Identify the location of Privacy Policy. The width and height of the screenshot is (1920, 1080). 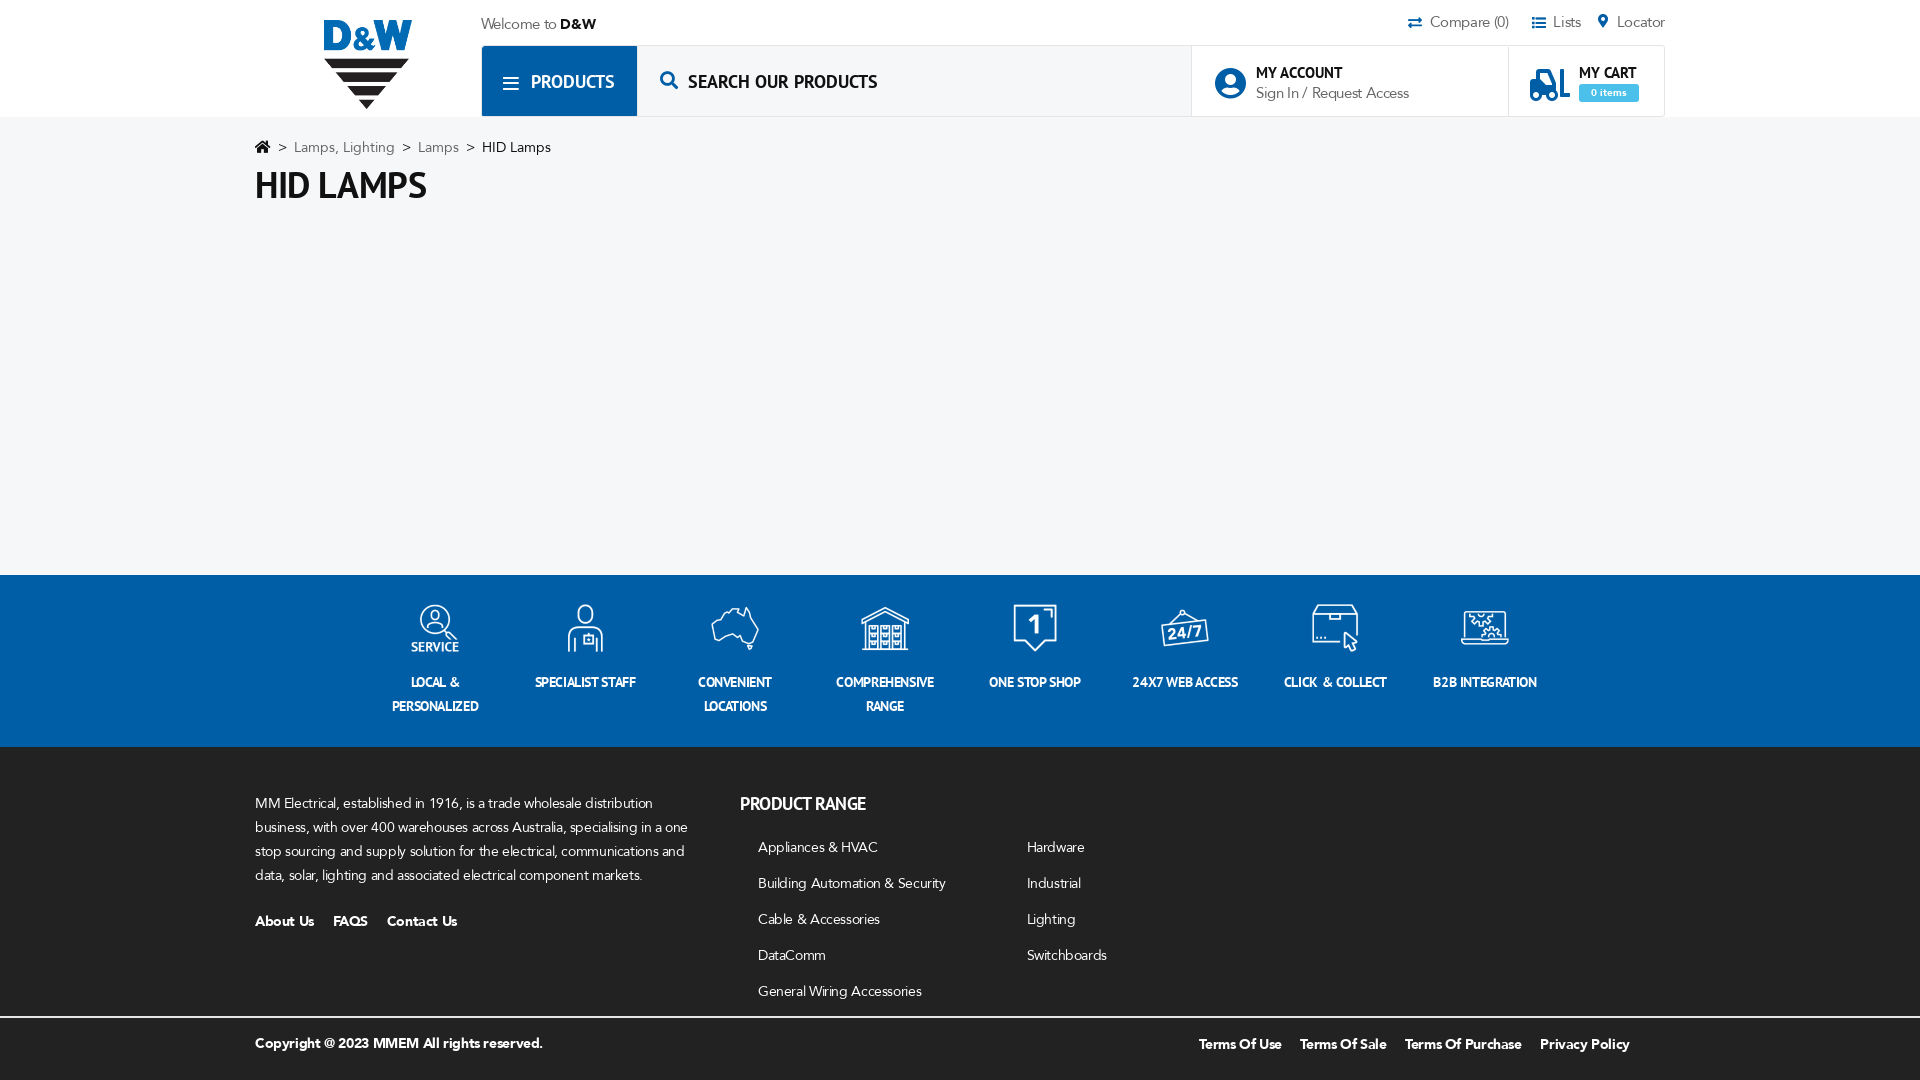
(1585, 1044).